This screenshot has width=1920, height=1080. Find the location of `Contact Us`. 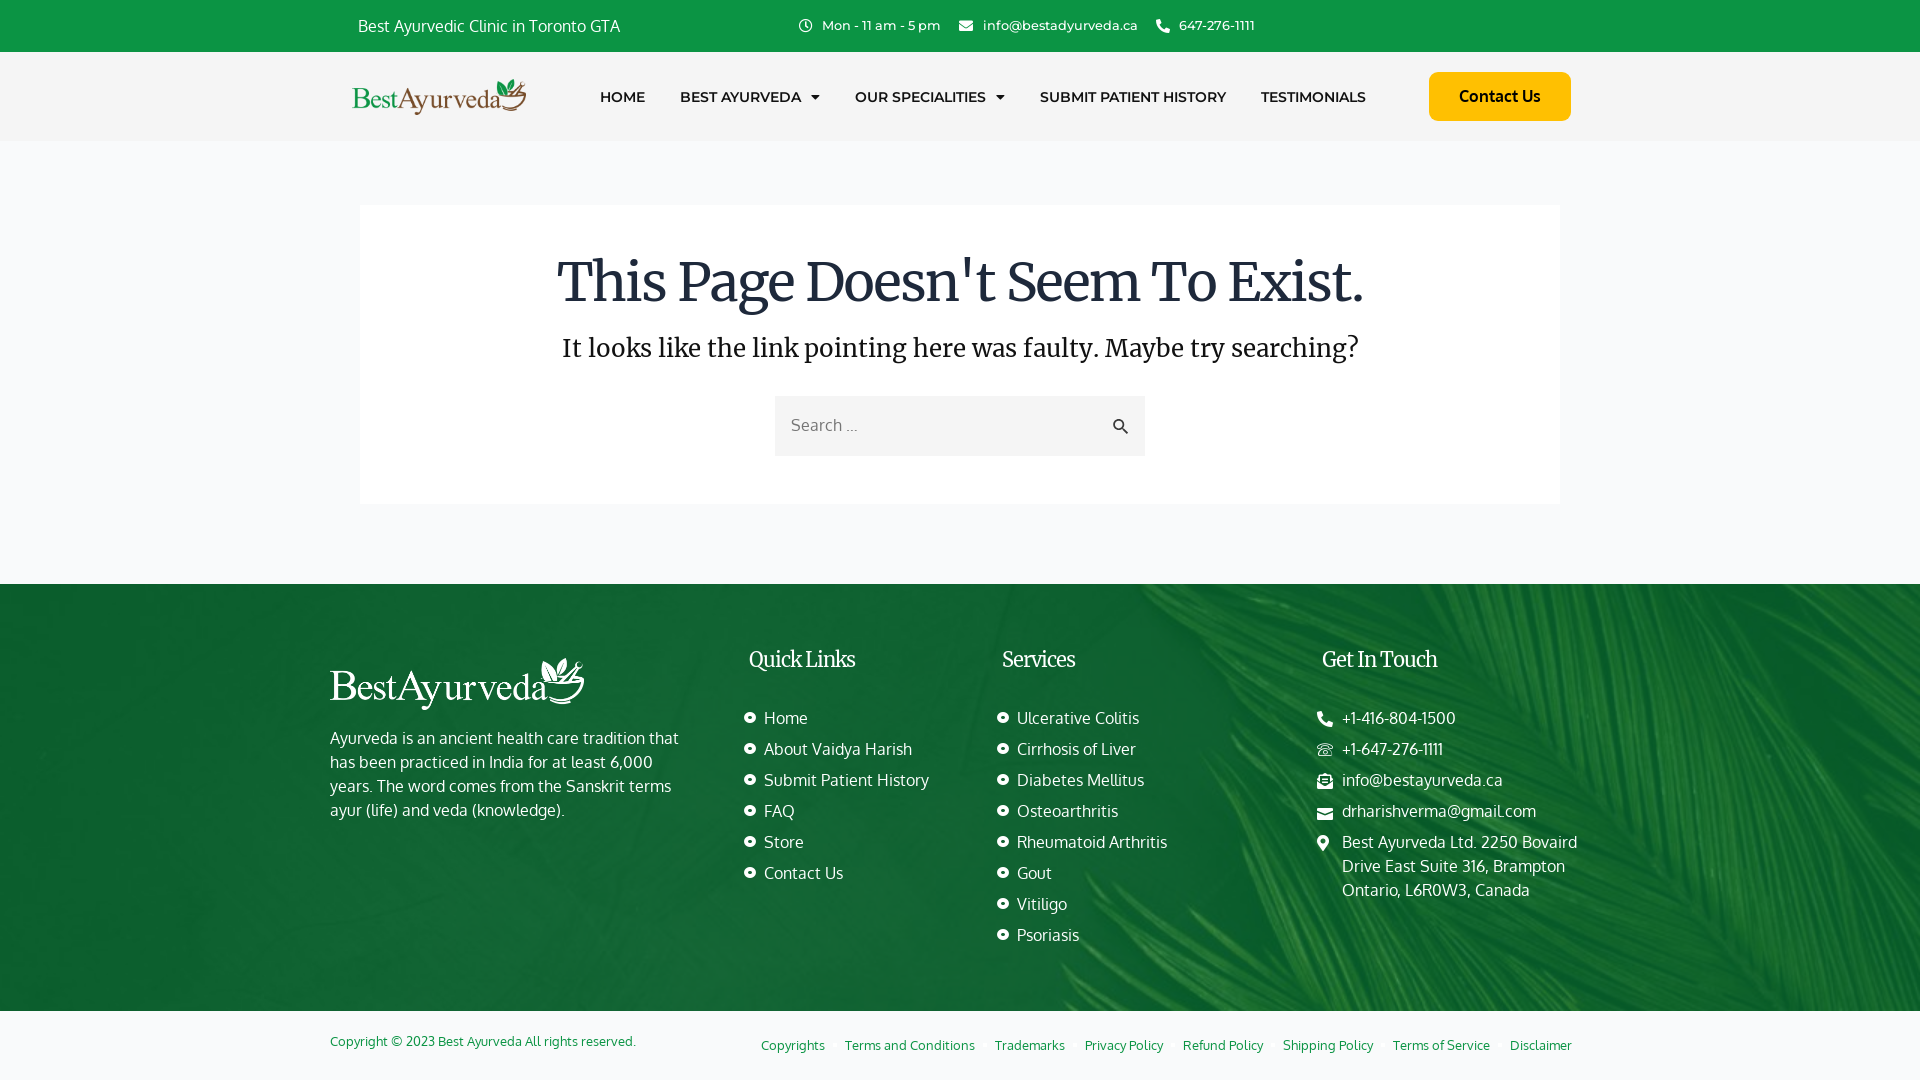

Contact Us is located at coordinates (1500, 96).